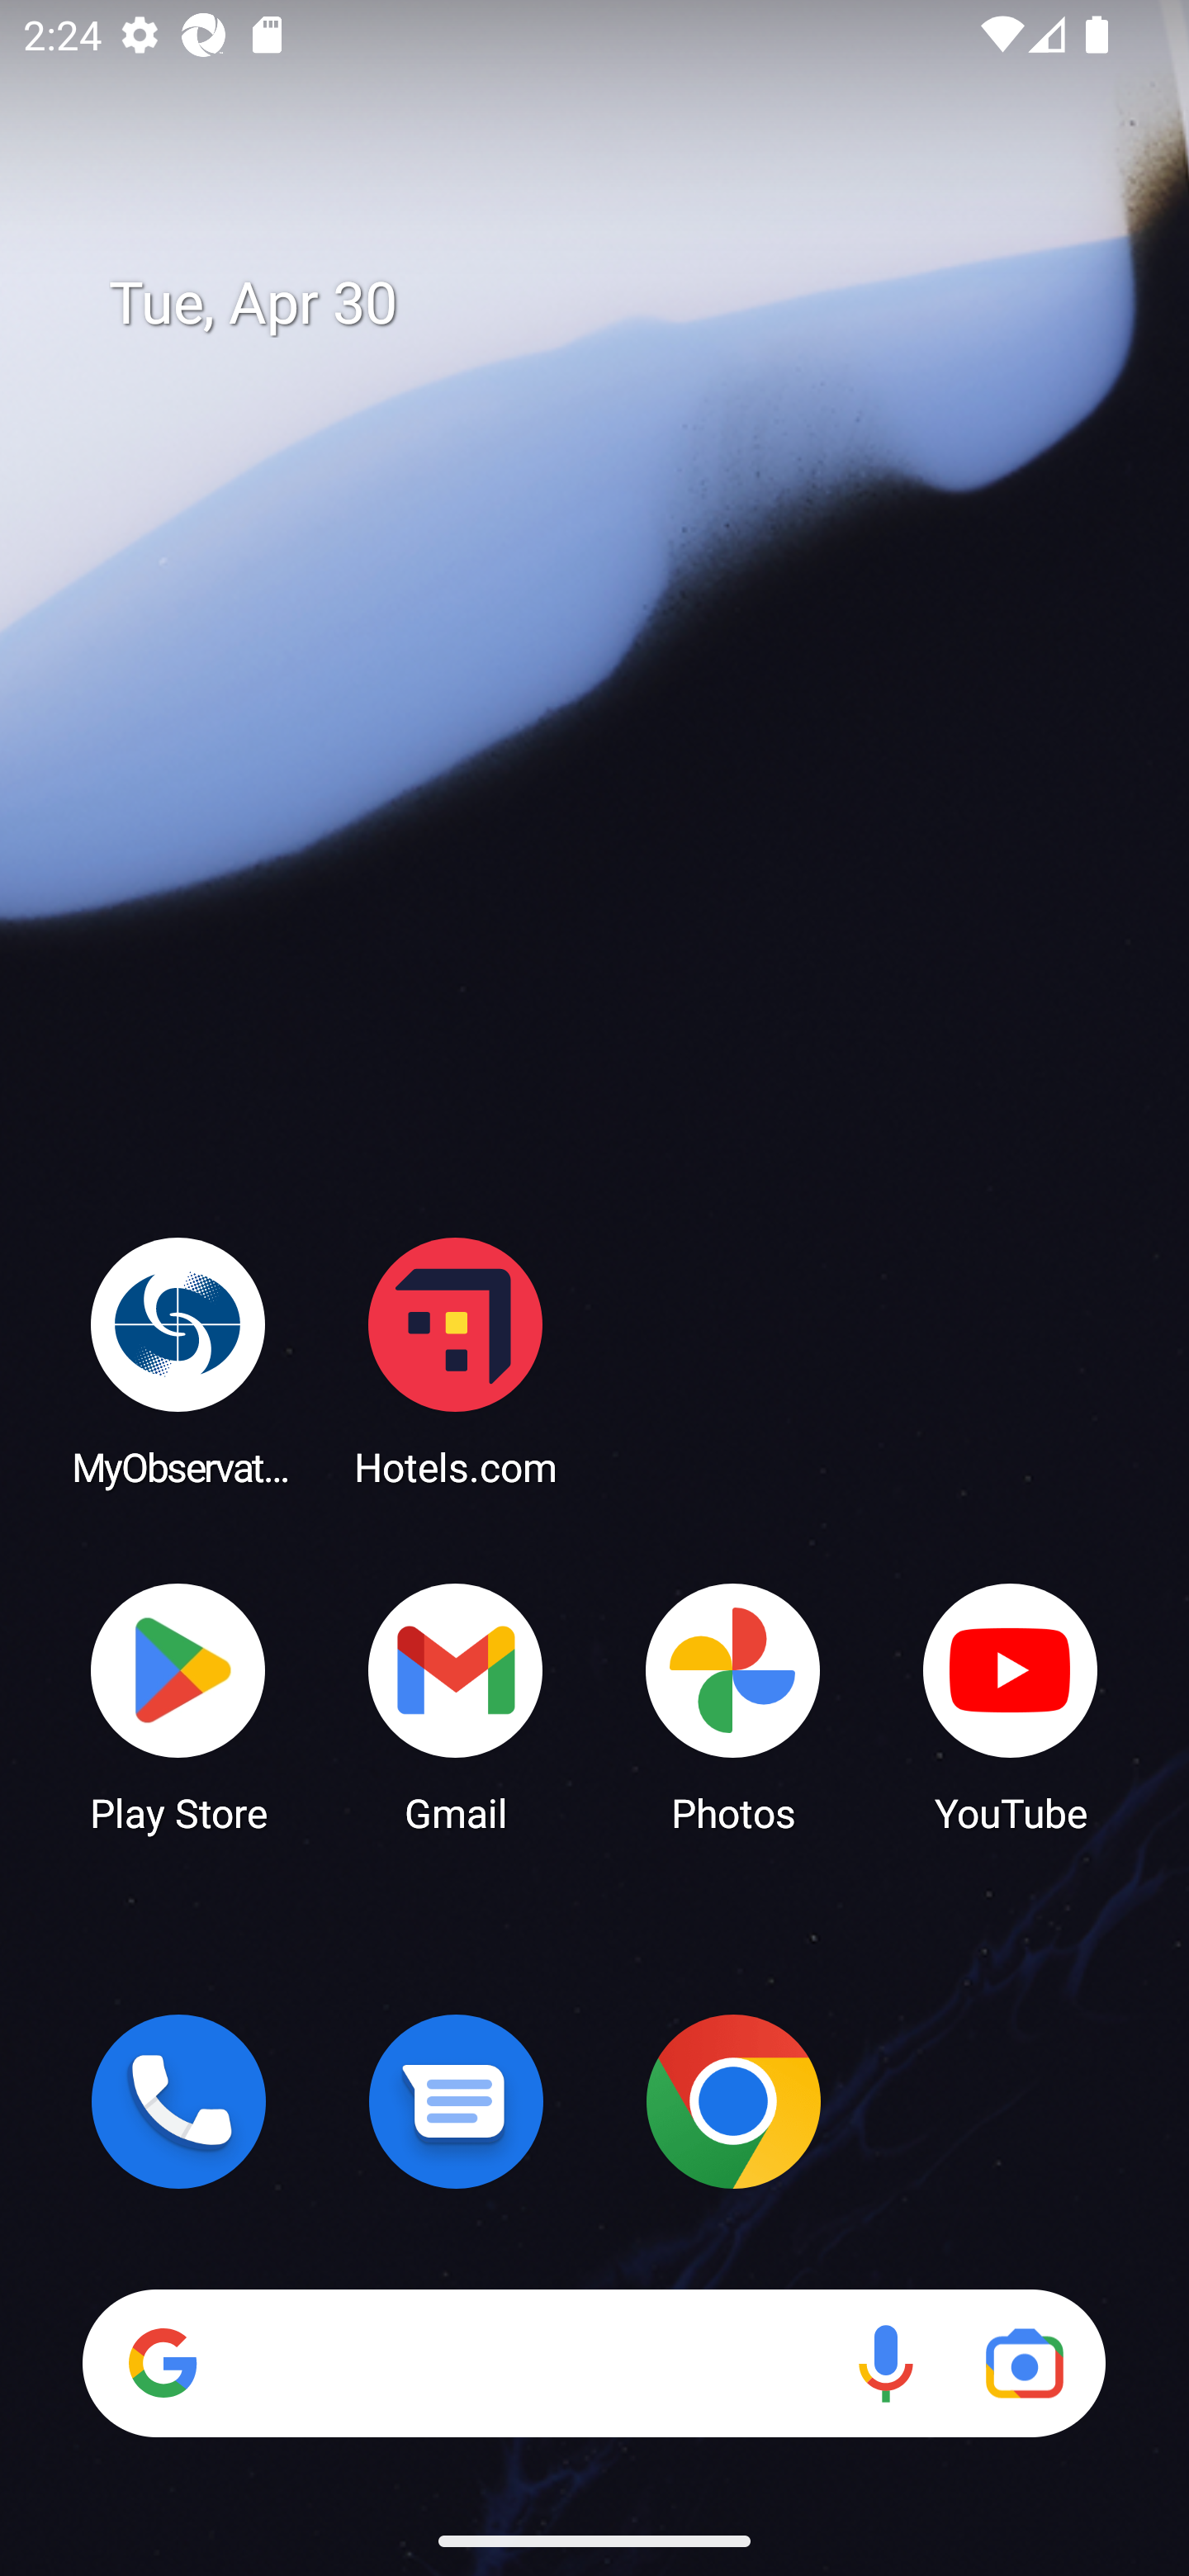  I want to click on Play Store, so click(178, 1706).